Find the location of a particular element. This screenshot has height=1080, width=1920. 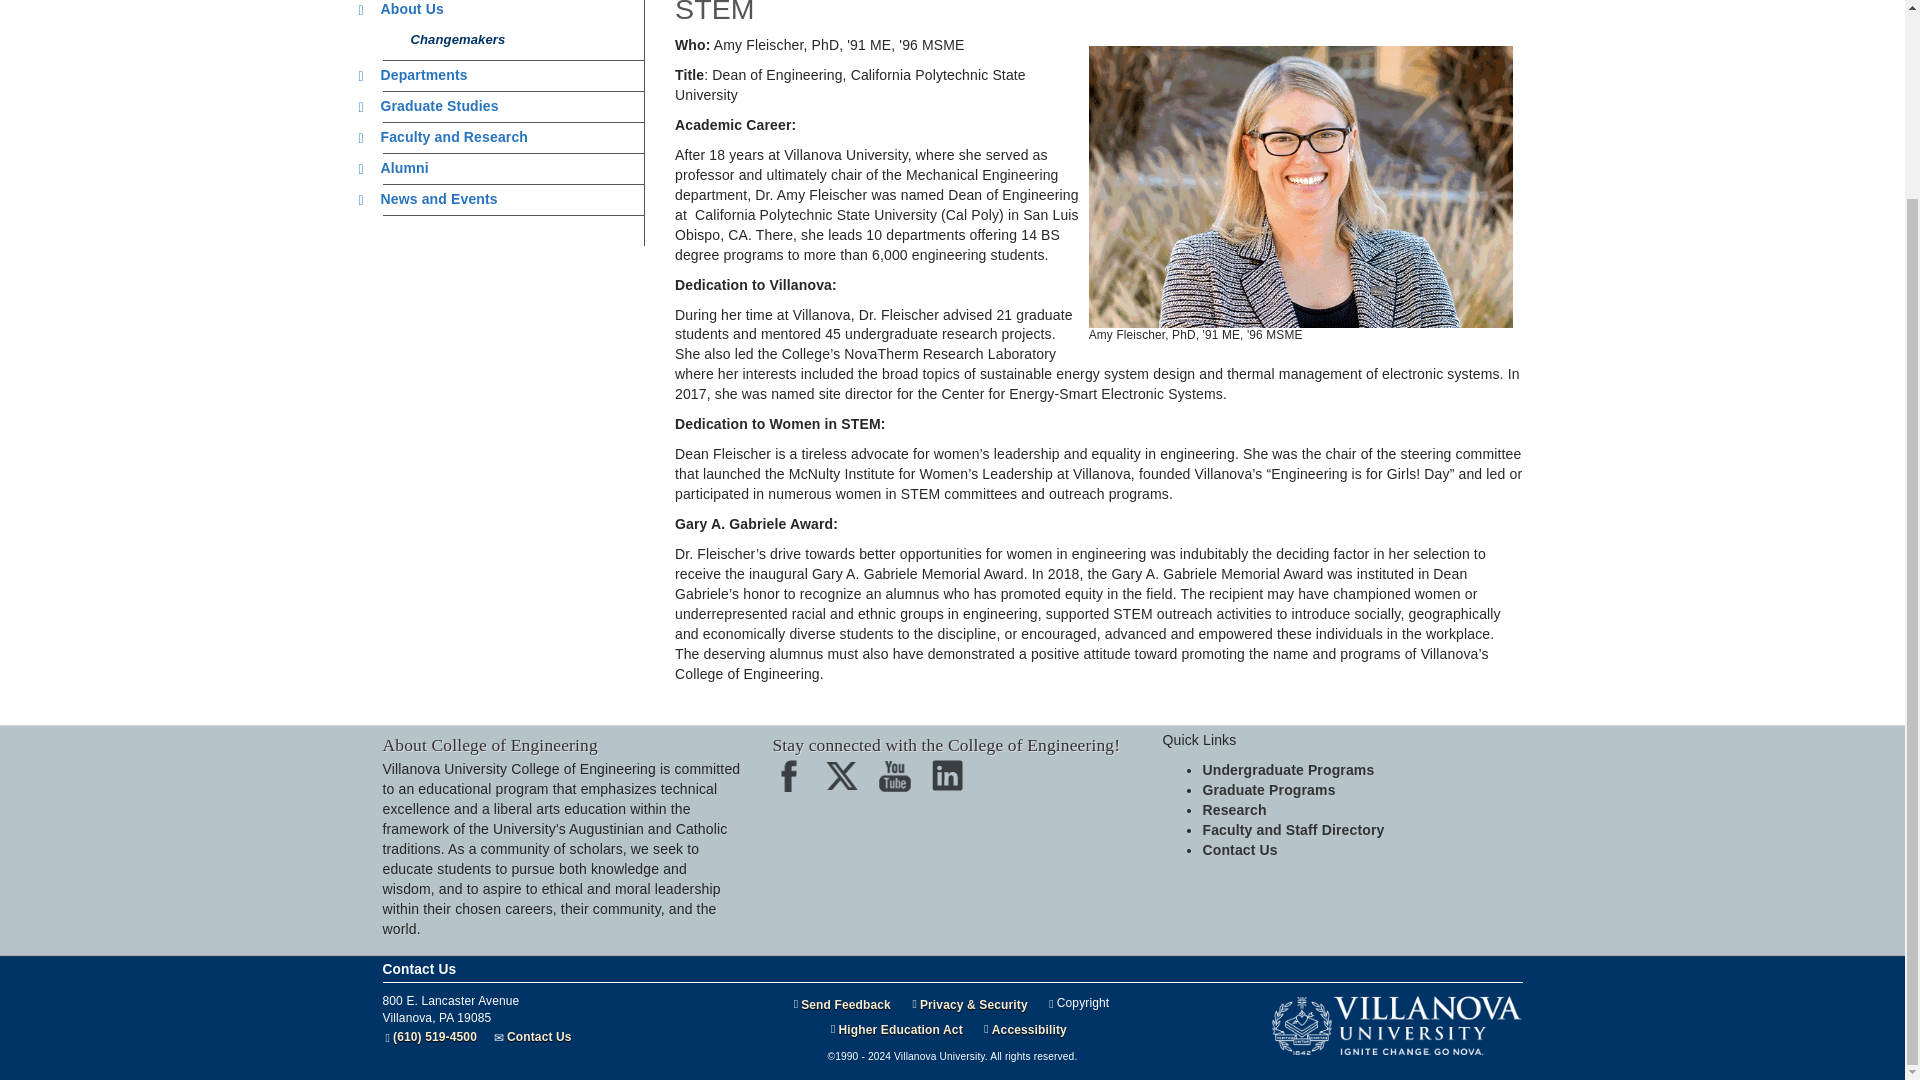

About Us is located at coordinates (406, 9).